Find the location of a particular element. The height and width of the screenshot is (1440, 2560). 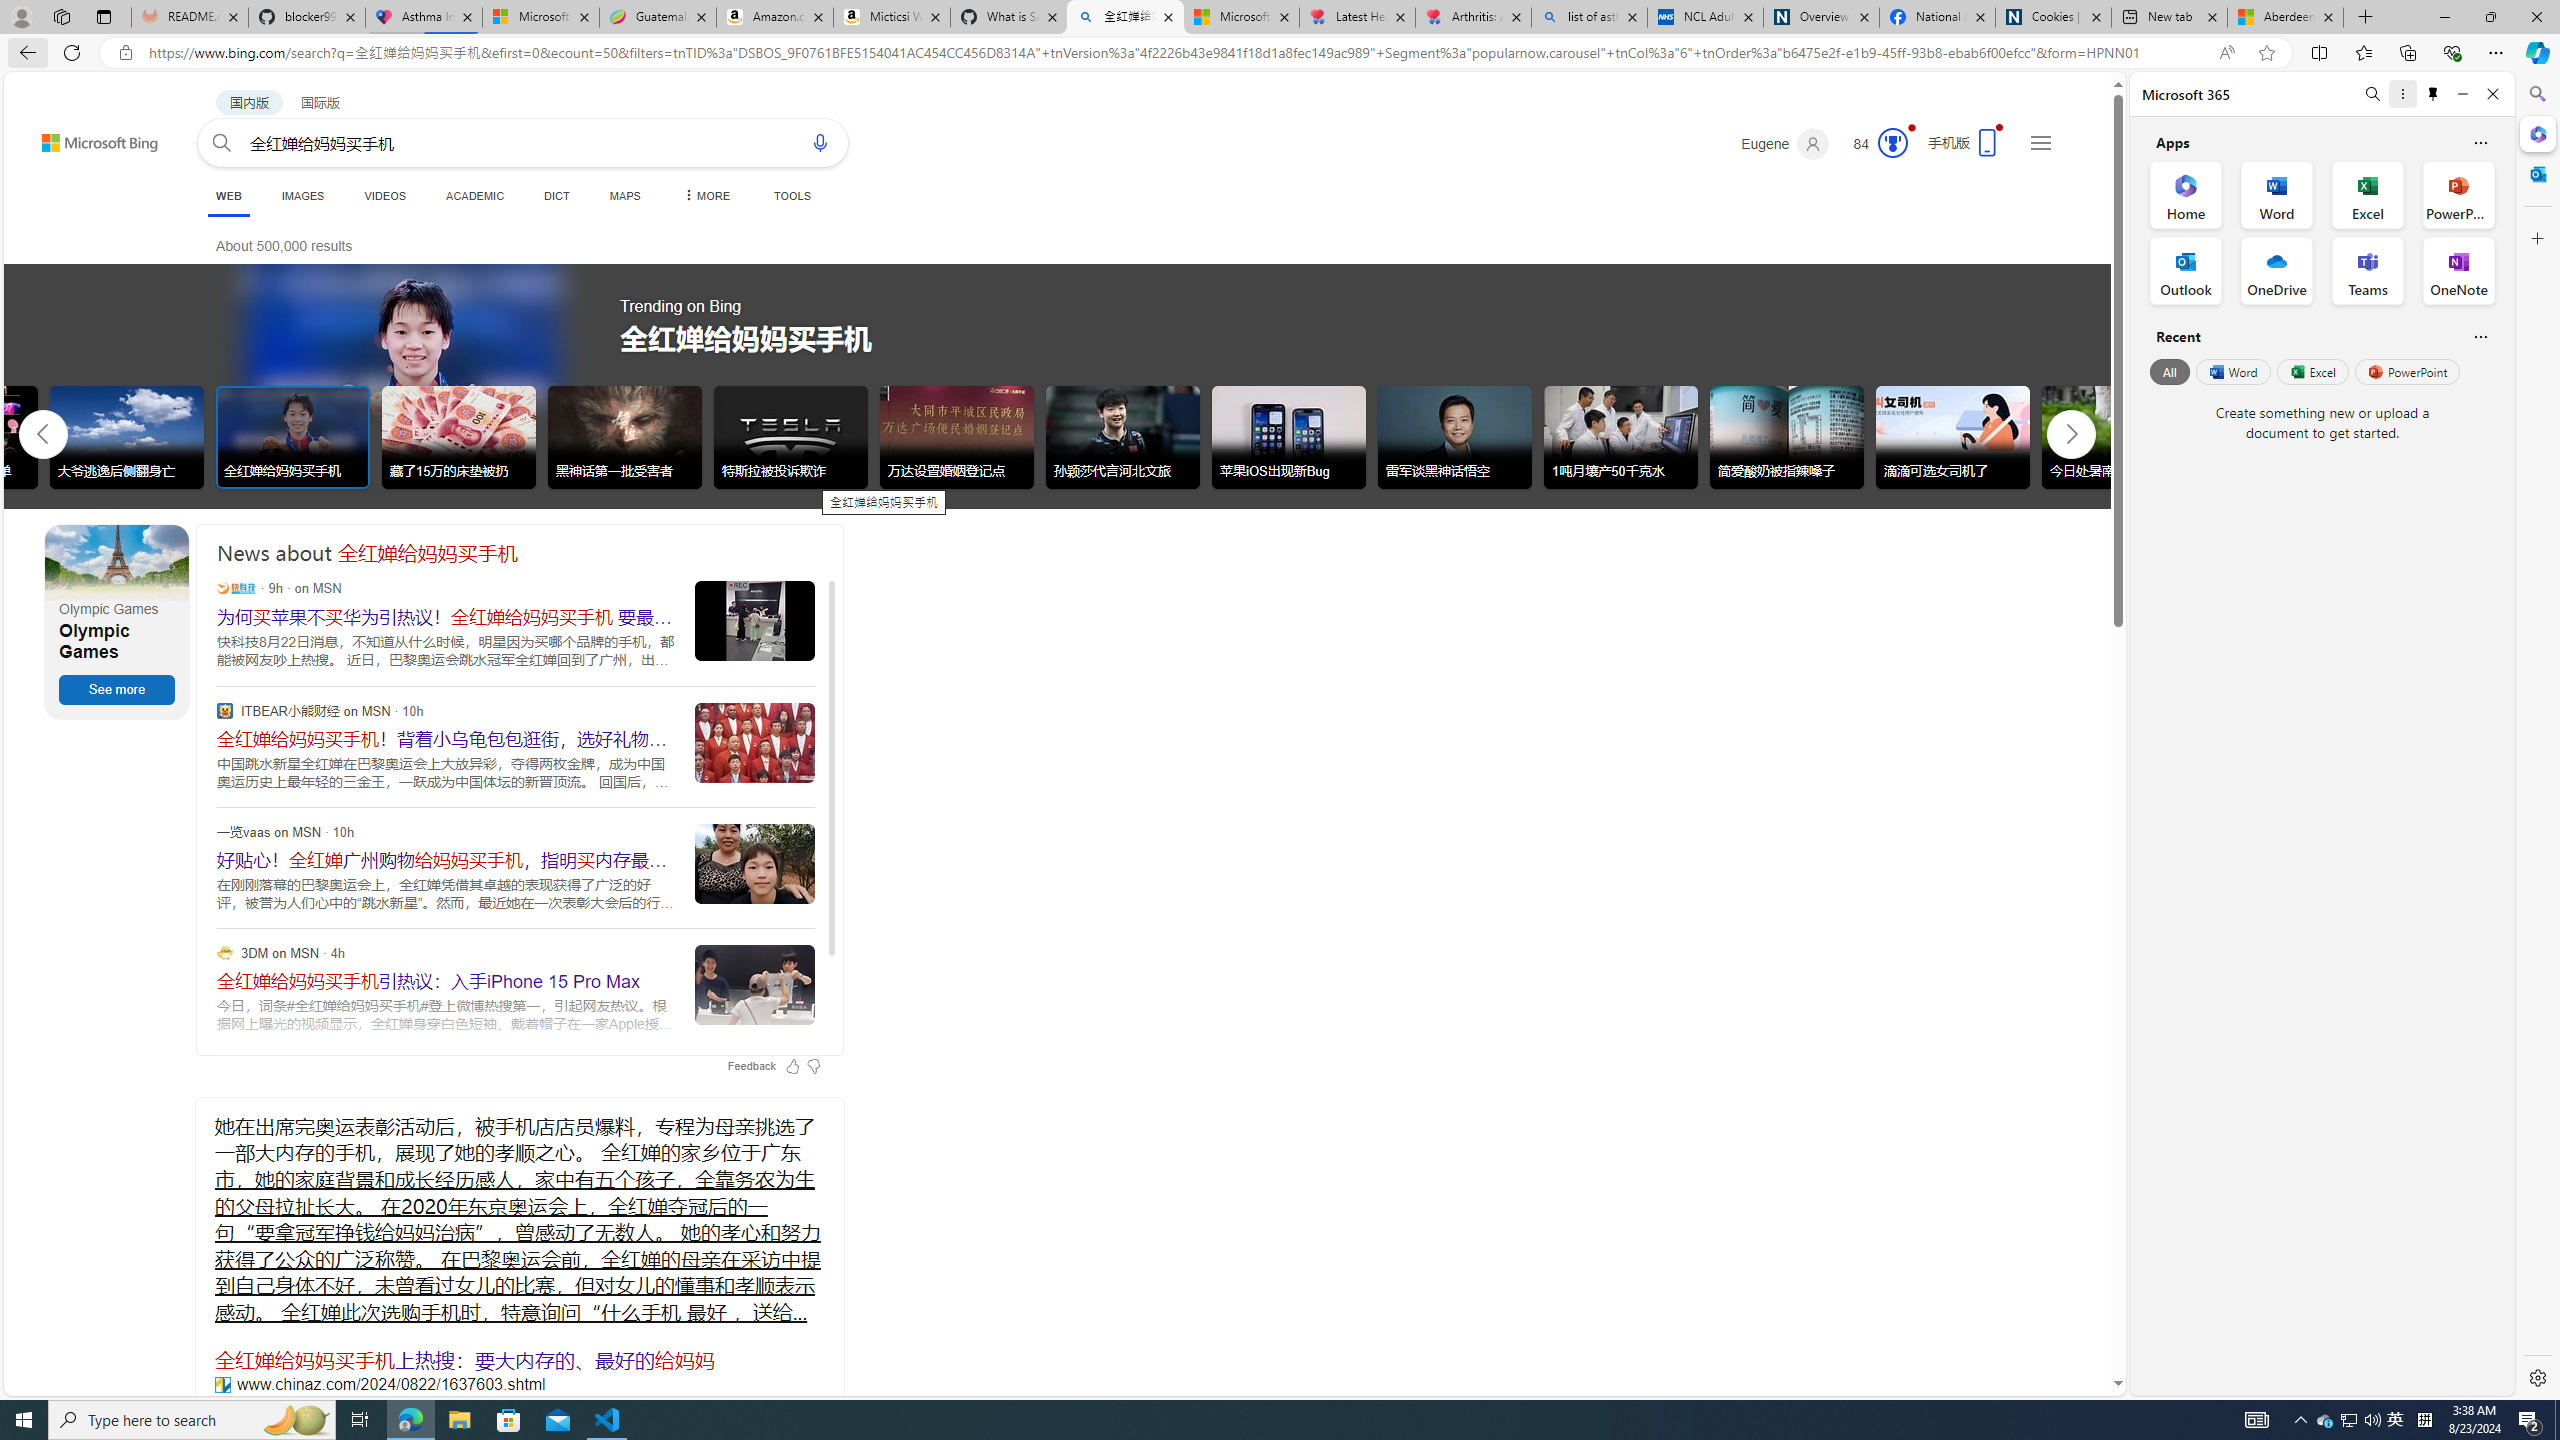

Close Outlook pane is located at coordinates (2536, 173).